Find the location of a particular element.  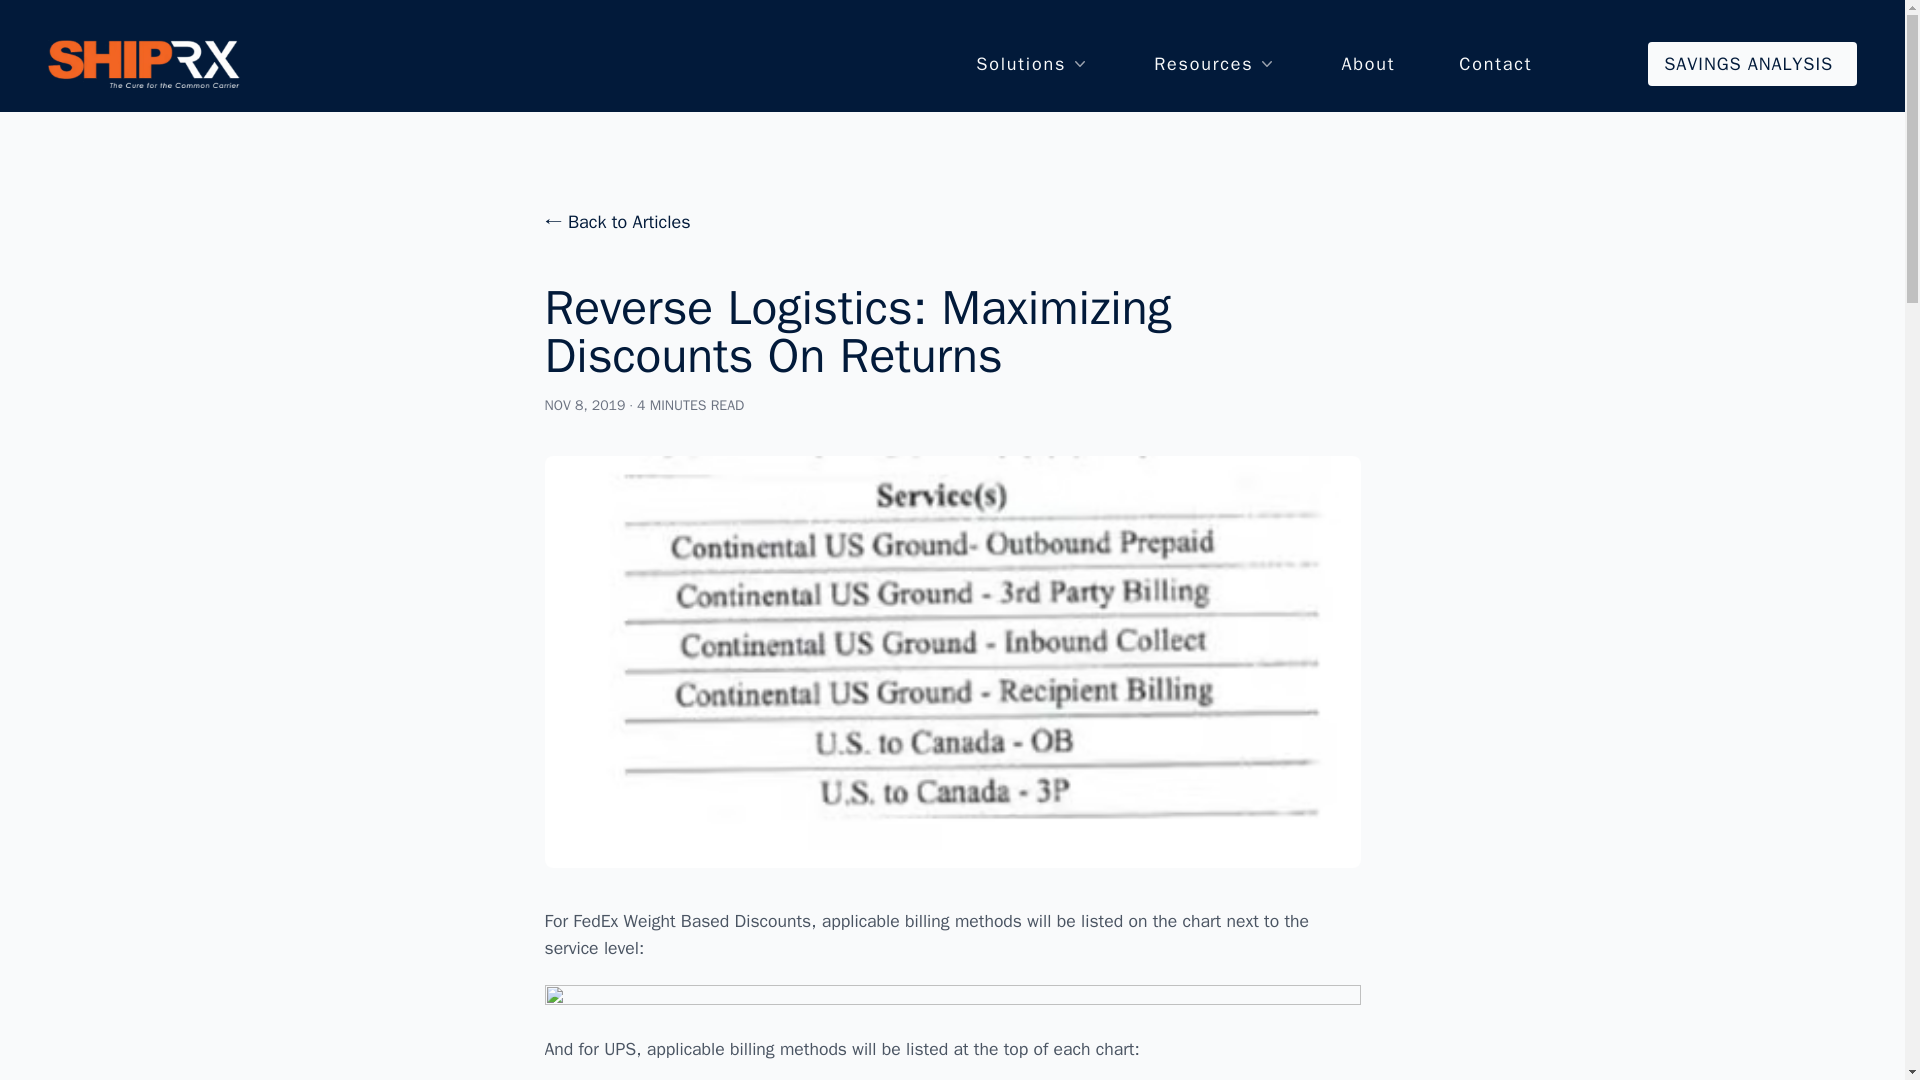

About is located at coordinates (1368, 63).